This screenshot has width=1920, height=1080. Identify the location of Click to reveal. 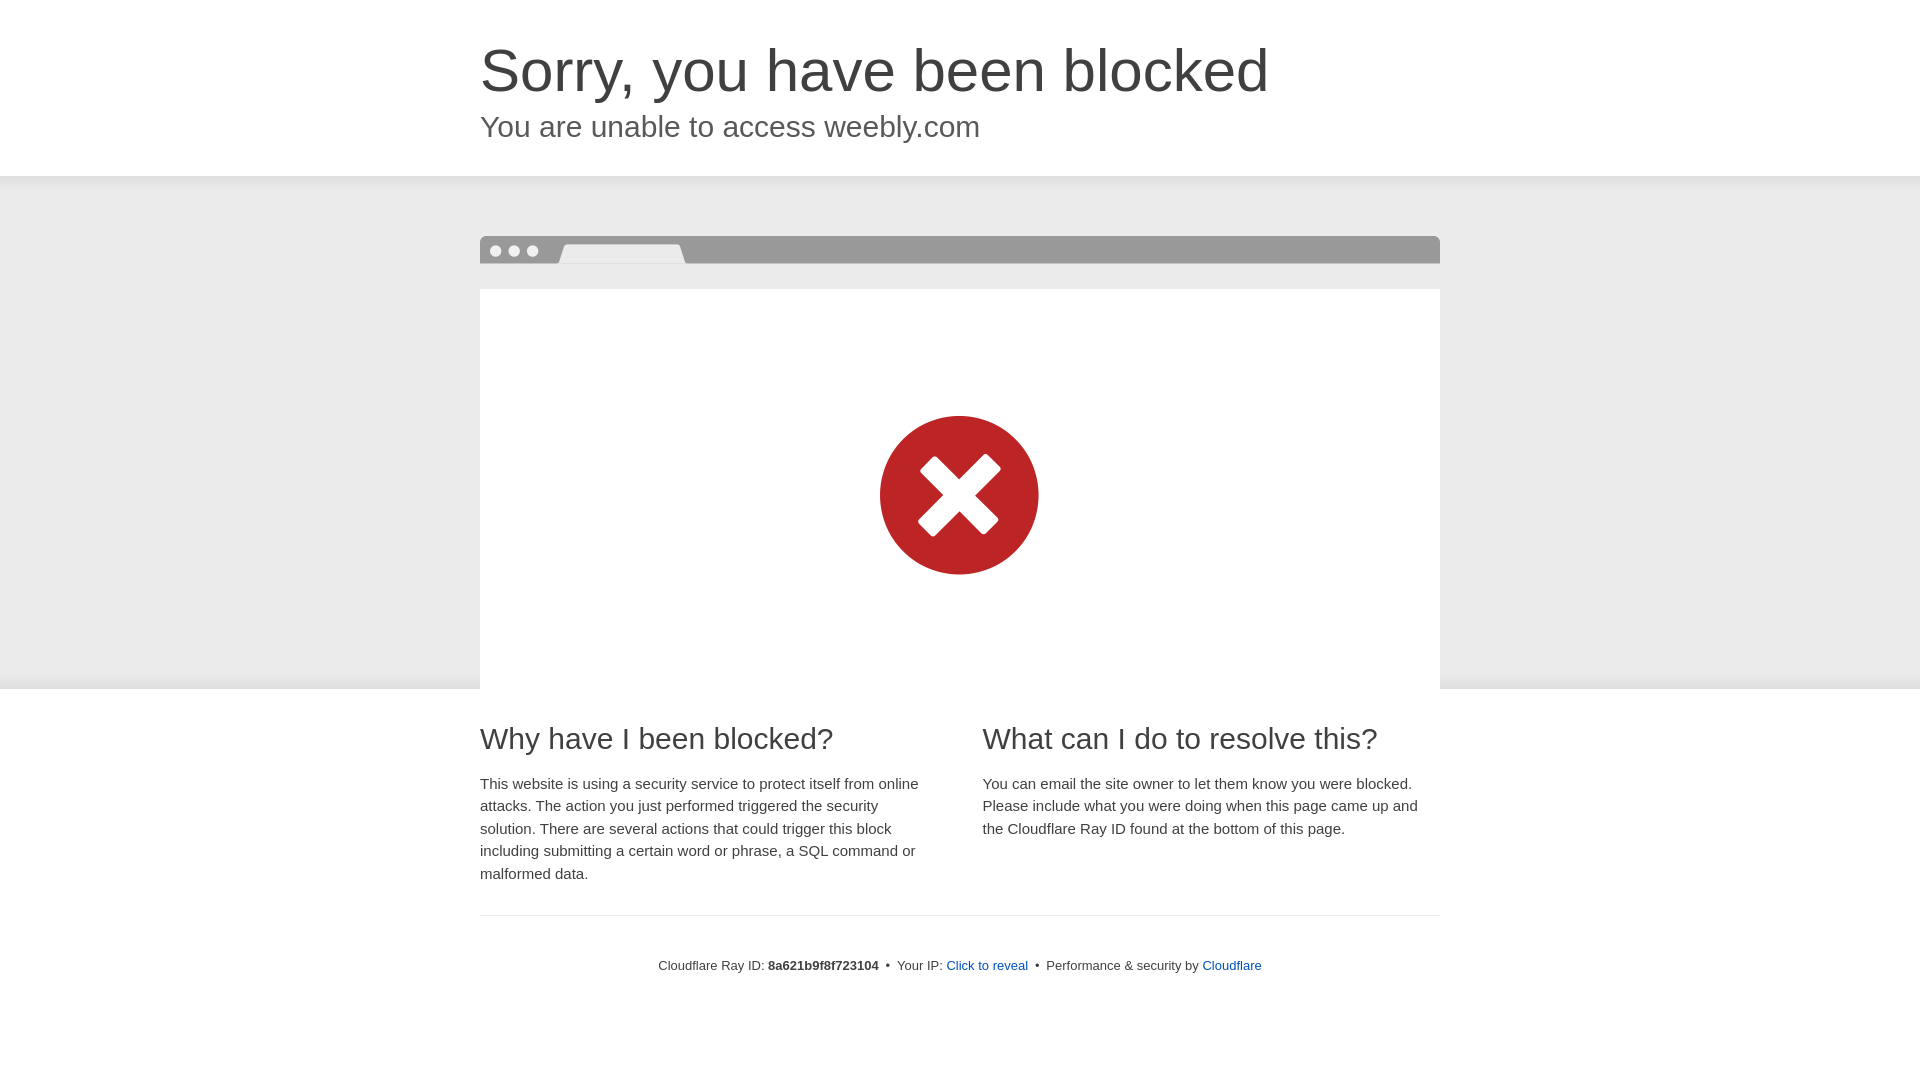
(986, 966).